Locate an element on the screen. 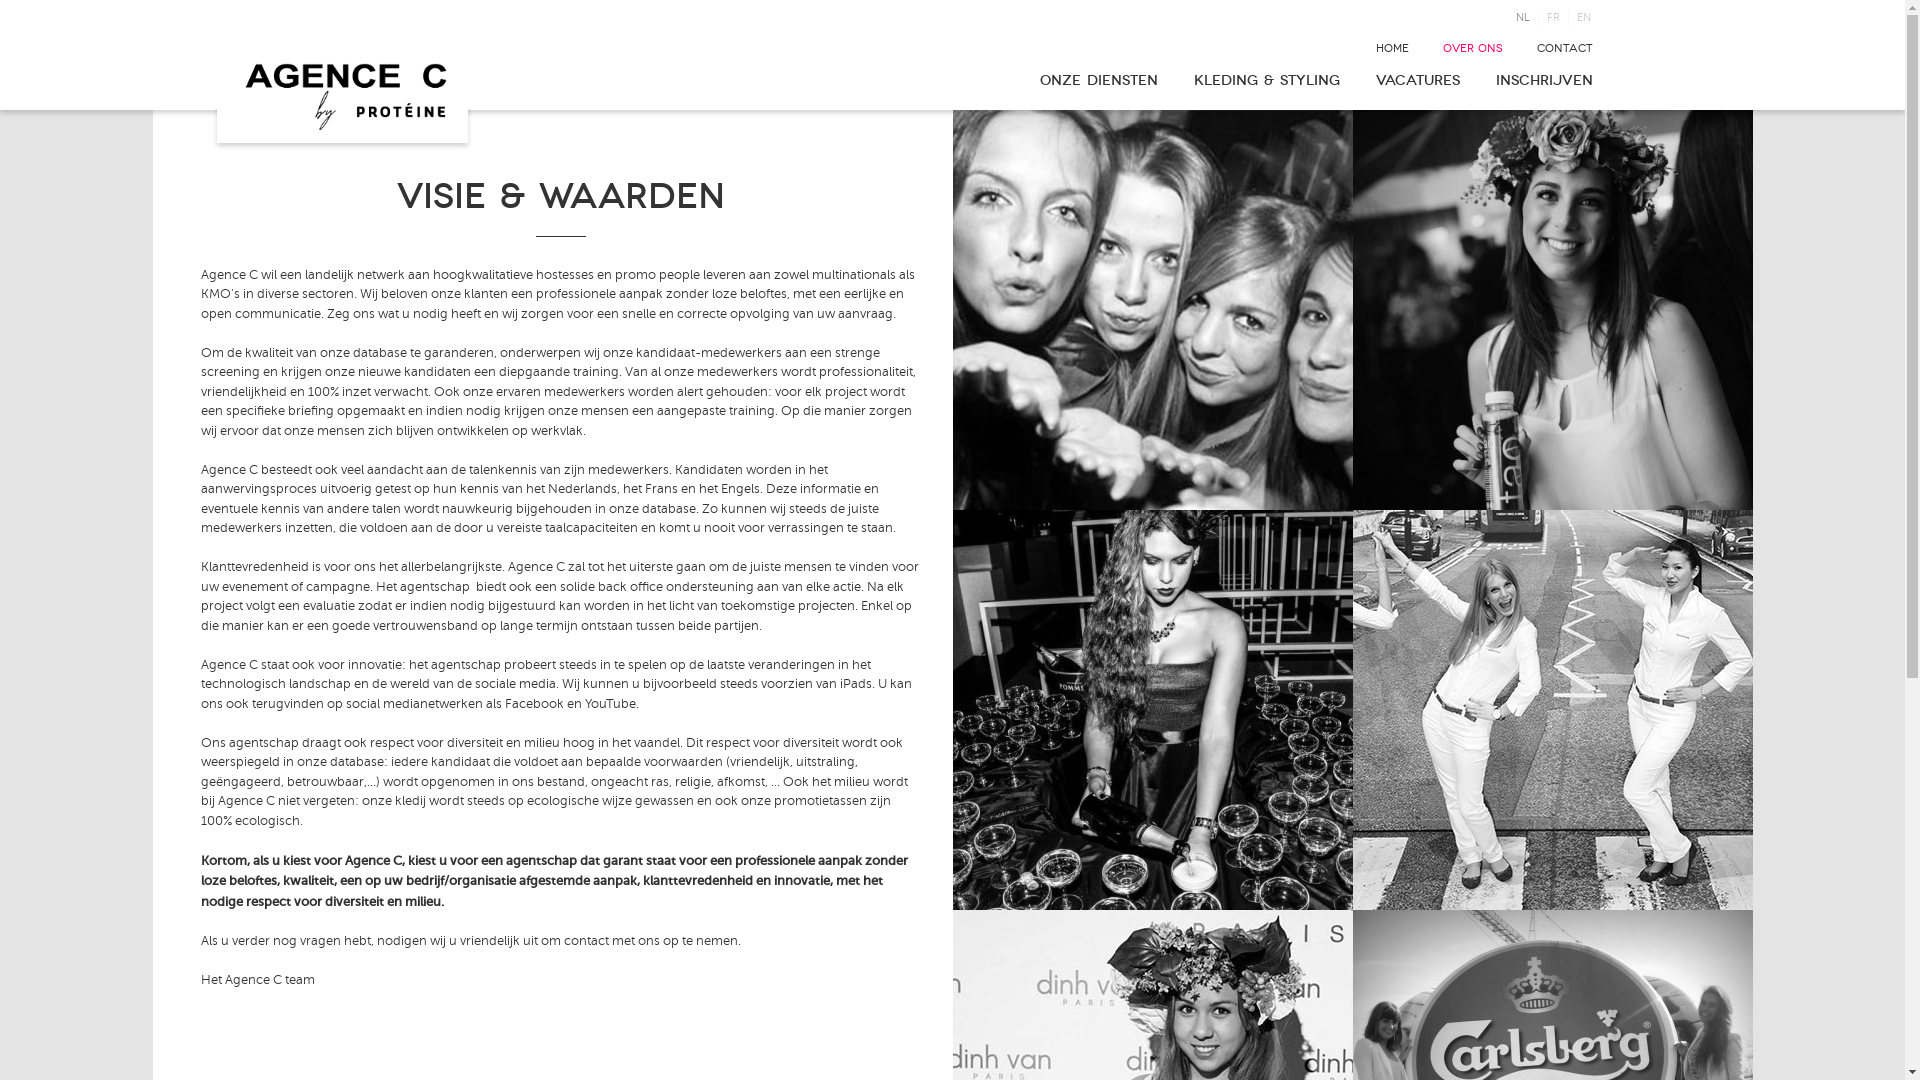  ONZE DIENSTEN is located at coordinates (1099, 81).